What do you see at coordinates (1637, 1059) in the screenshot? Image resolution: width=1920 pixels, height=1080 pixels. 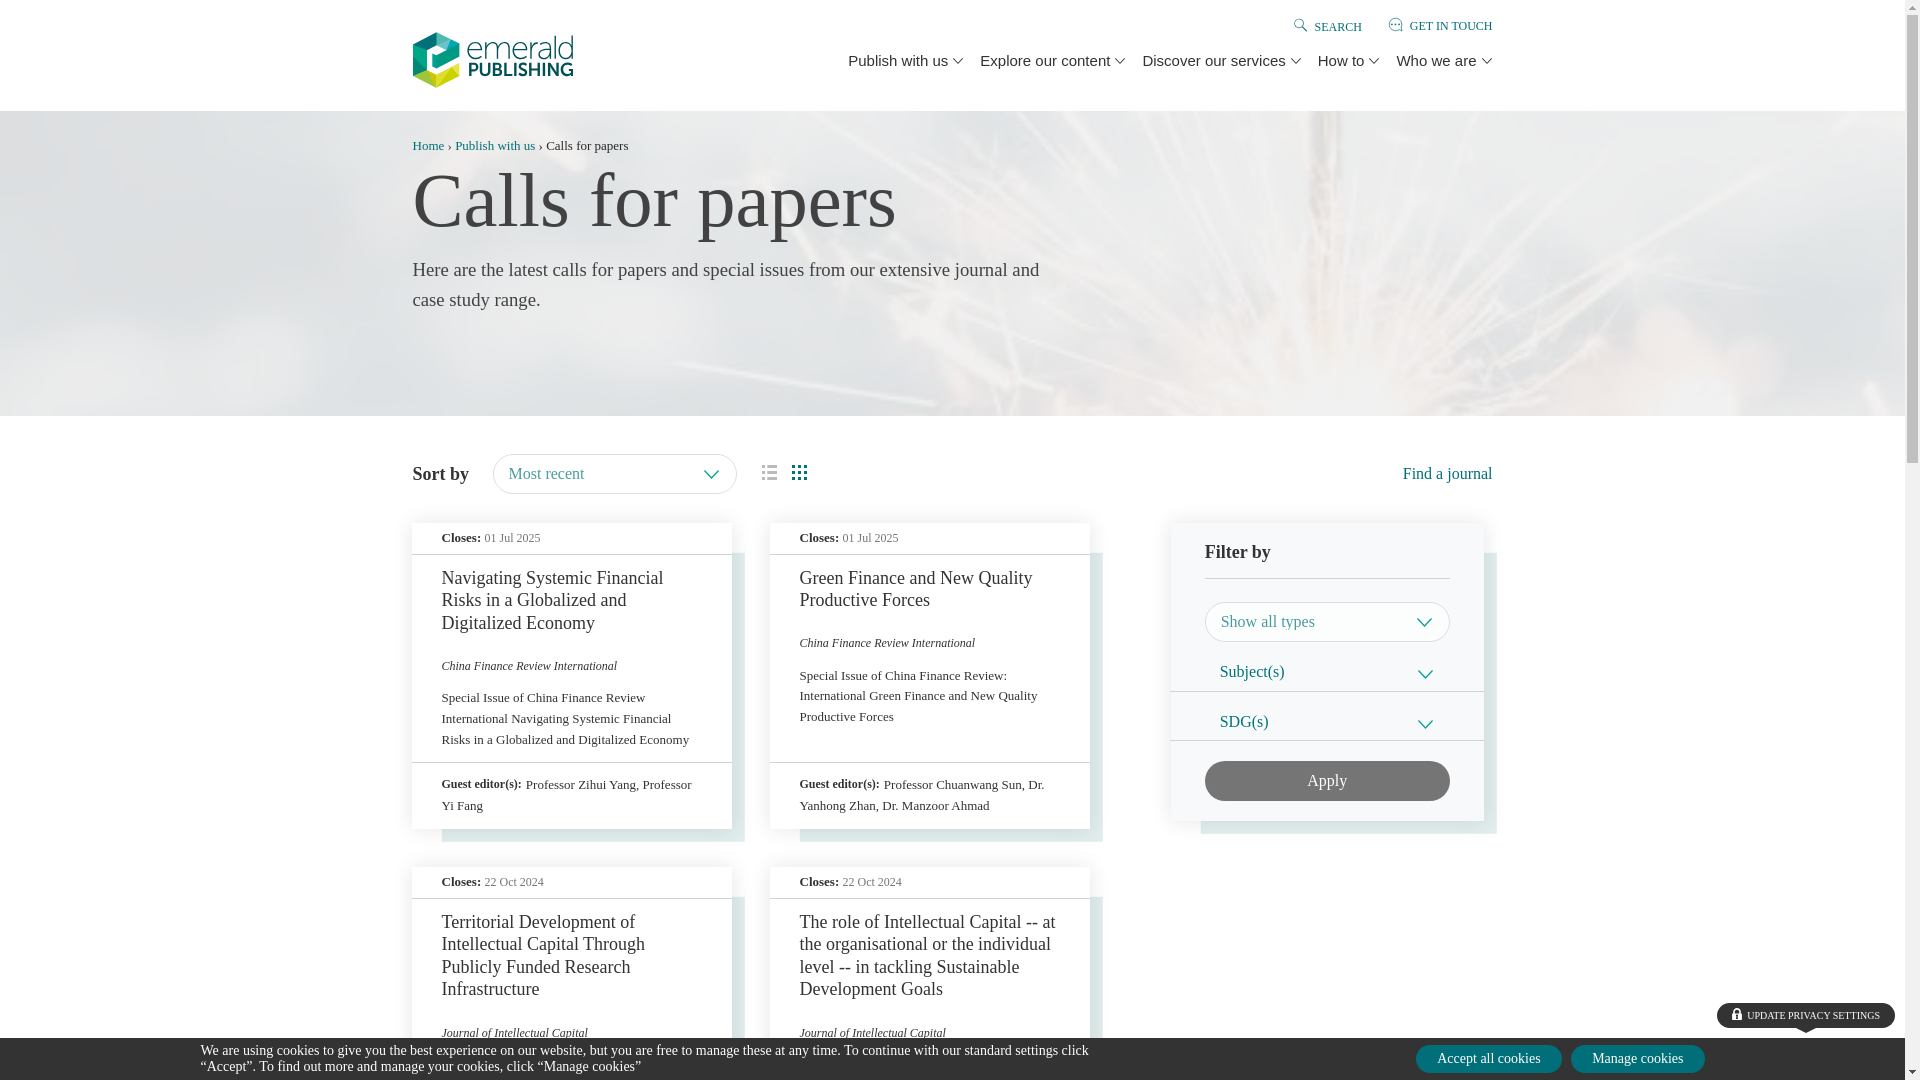 I see `Manage cookies` at bounding box center [1637, 1059].